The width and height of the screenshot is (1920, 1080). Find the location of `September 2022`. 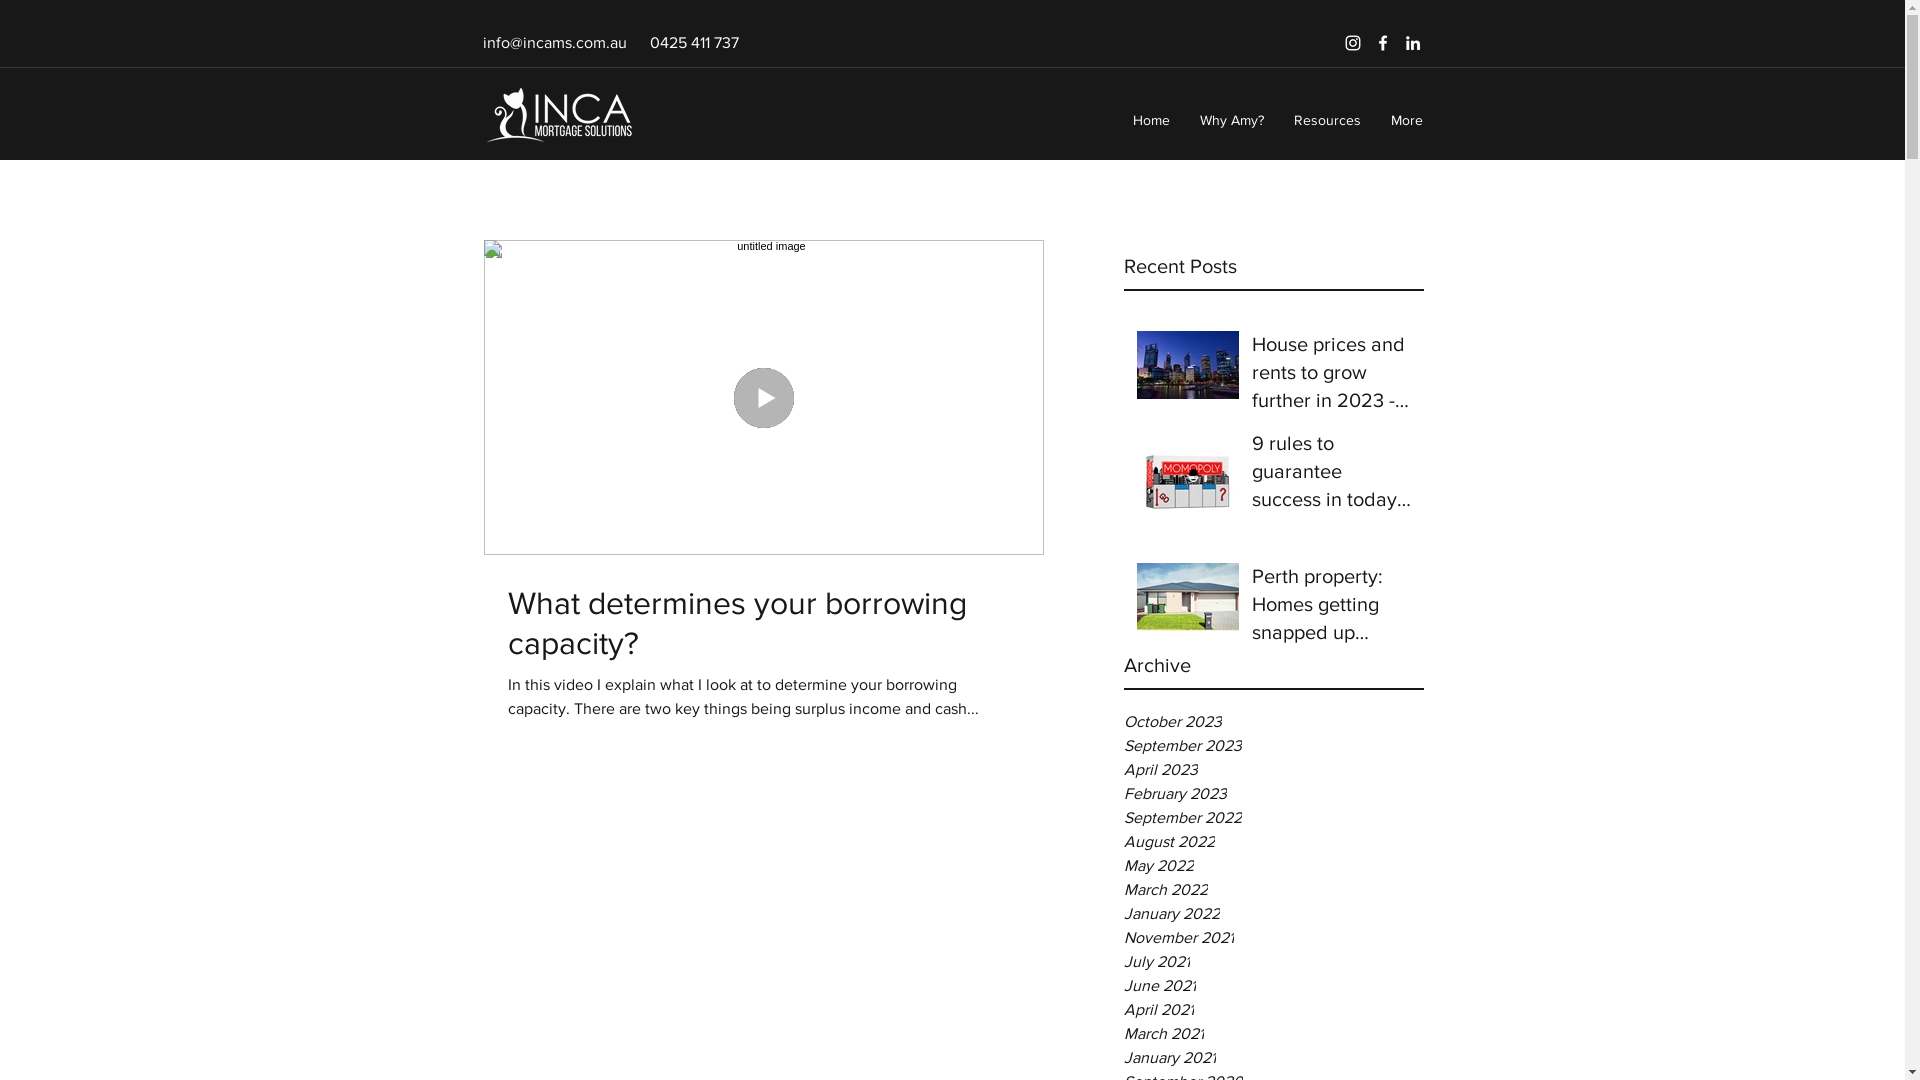

September 2022 is located at coordinates (1274, 818).